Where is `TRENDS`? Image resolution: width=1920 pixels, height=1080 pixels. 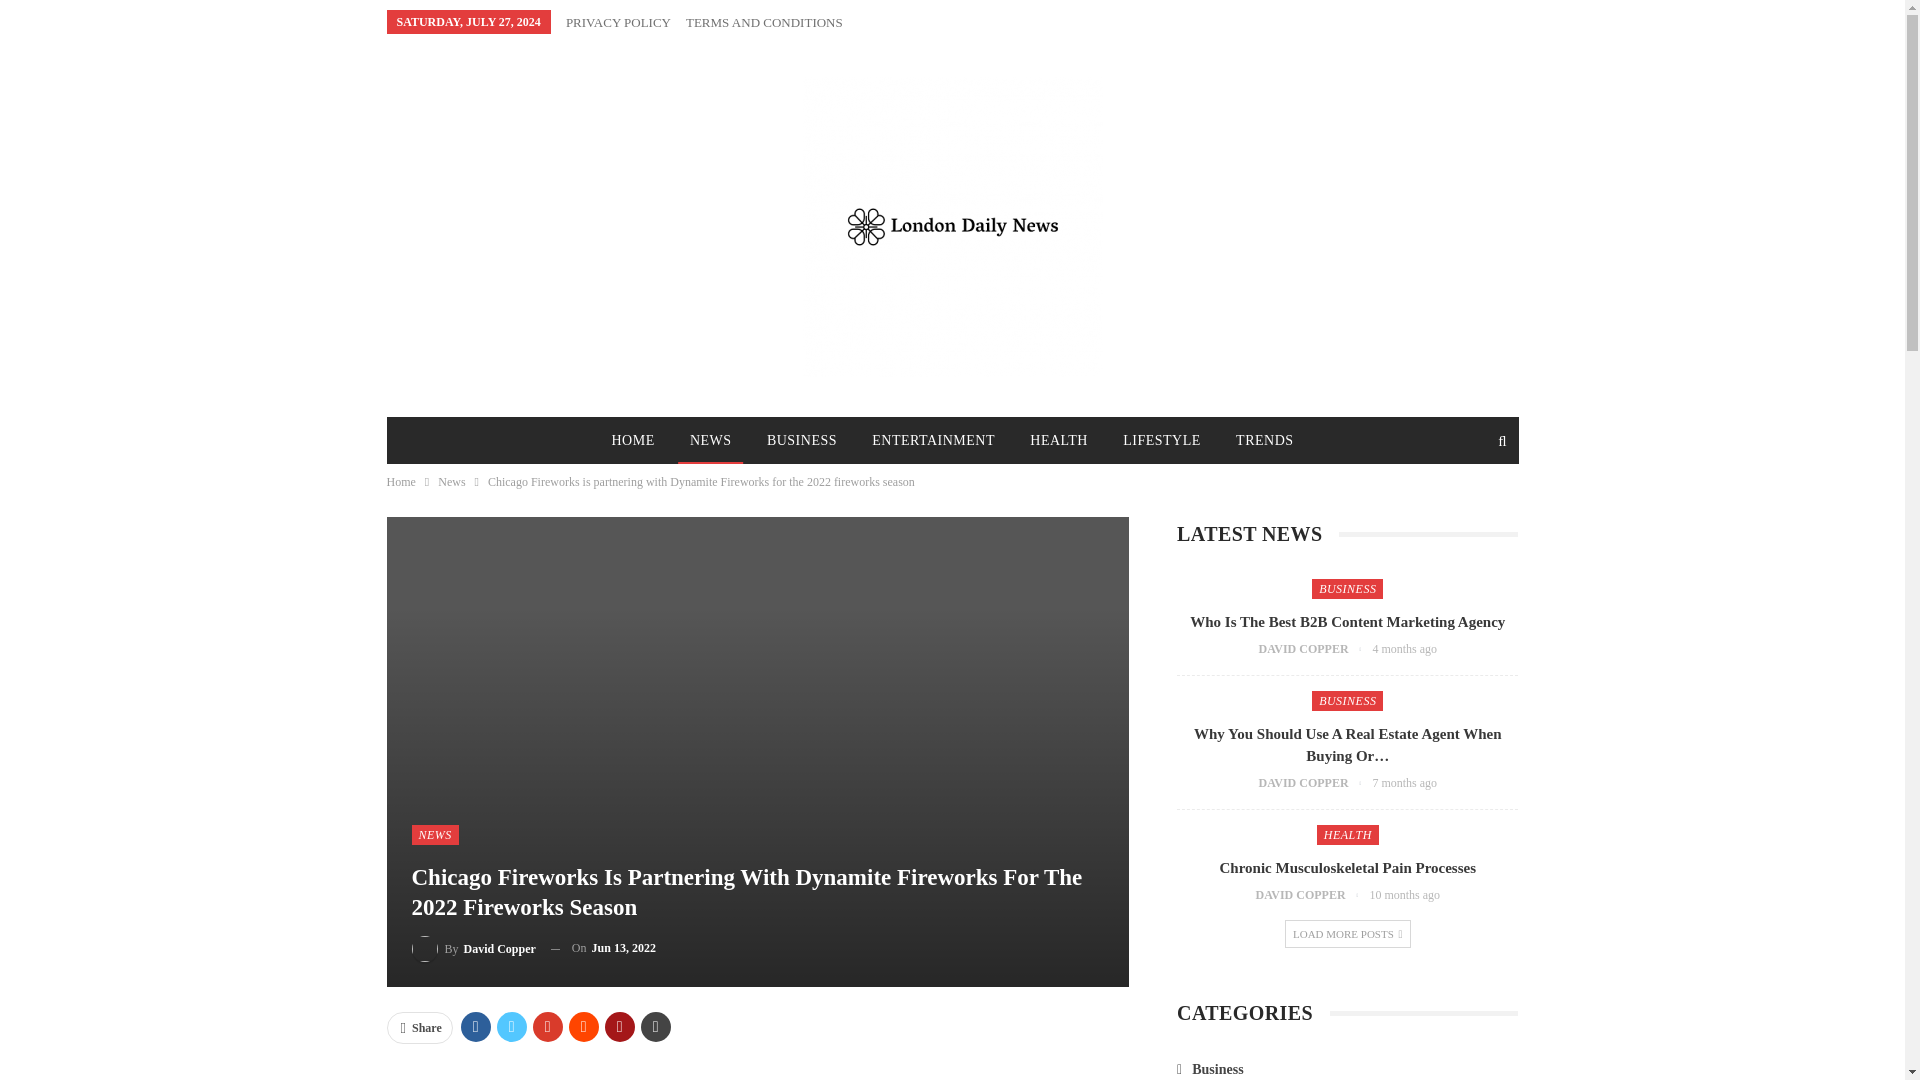
TRENDS is located at coordinates (1264, 440).